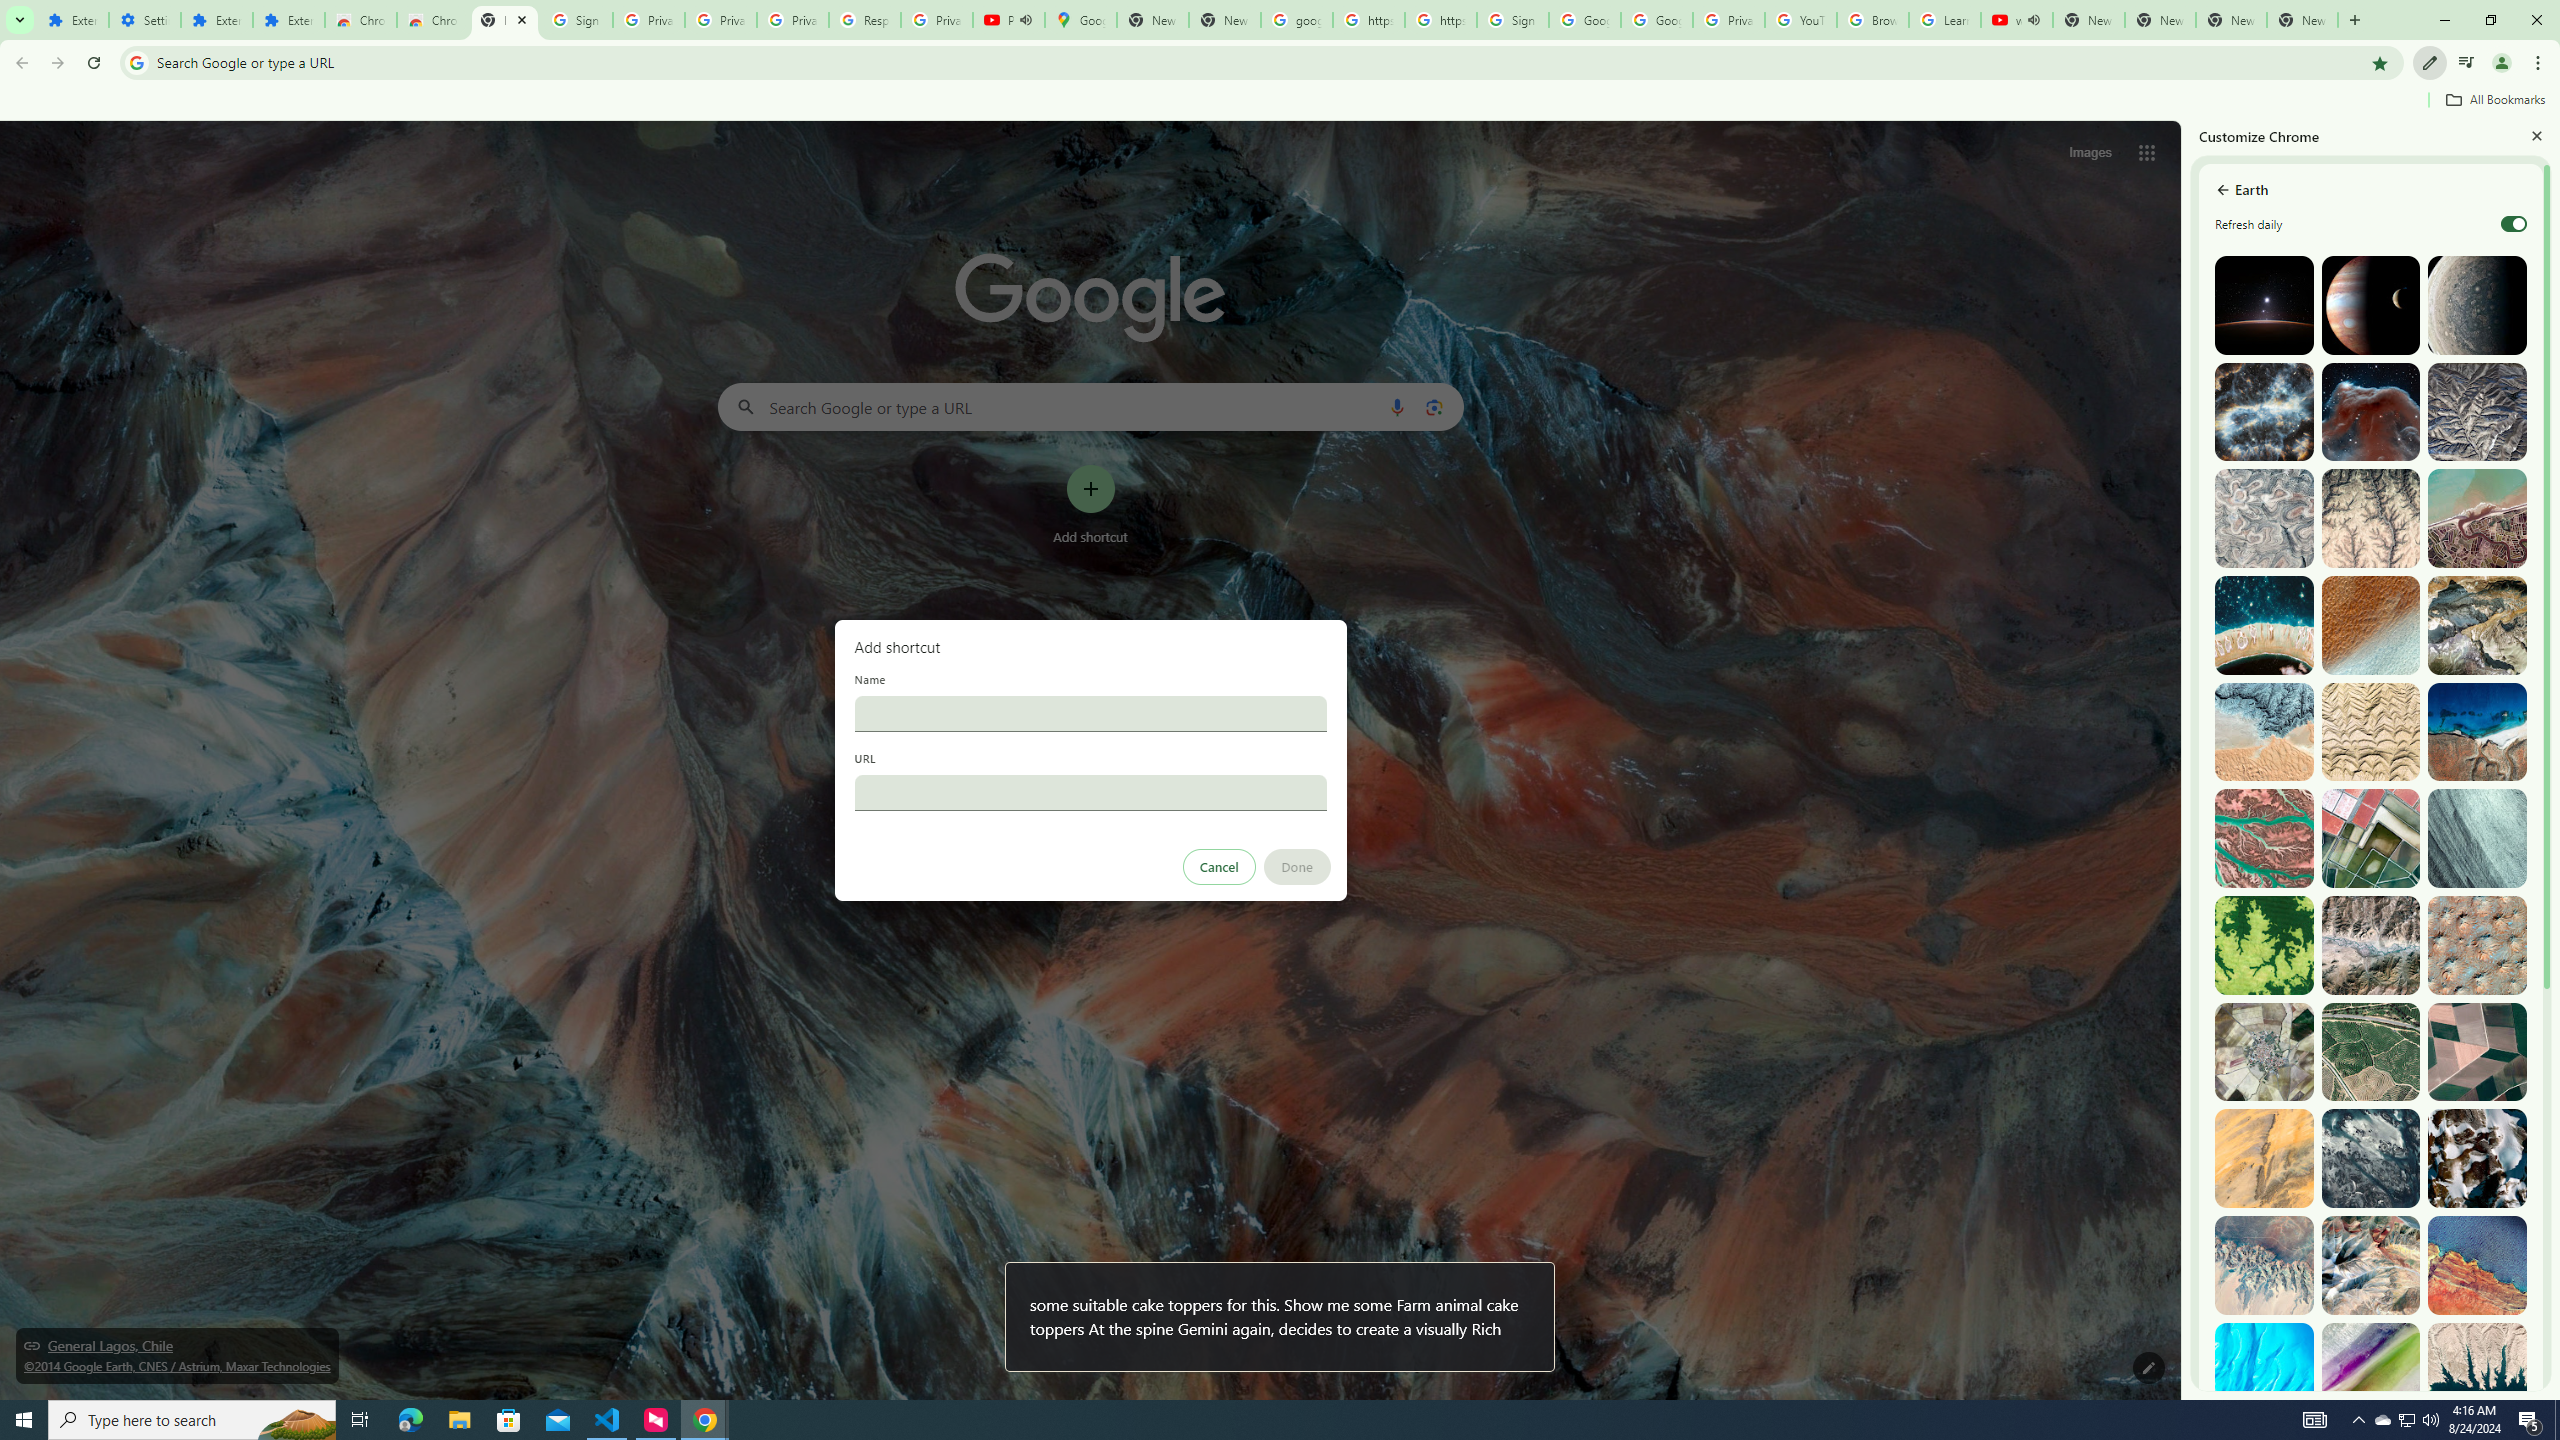 Image resolution: width=2560 pixels, height=1440 pixels. Describe the element at coordinates (1512, 20) in the screenshot. I see `Sign in - Google Accounts` at that location.